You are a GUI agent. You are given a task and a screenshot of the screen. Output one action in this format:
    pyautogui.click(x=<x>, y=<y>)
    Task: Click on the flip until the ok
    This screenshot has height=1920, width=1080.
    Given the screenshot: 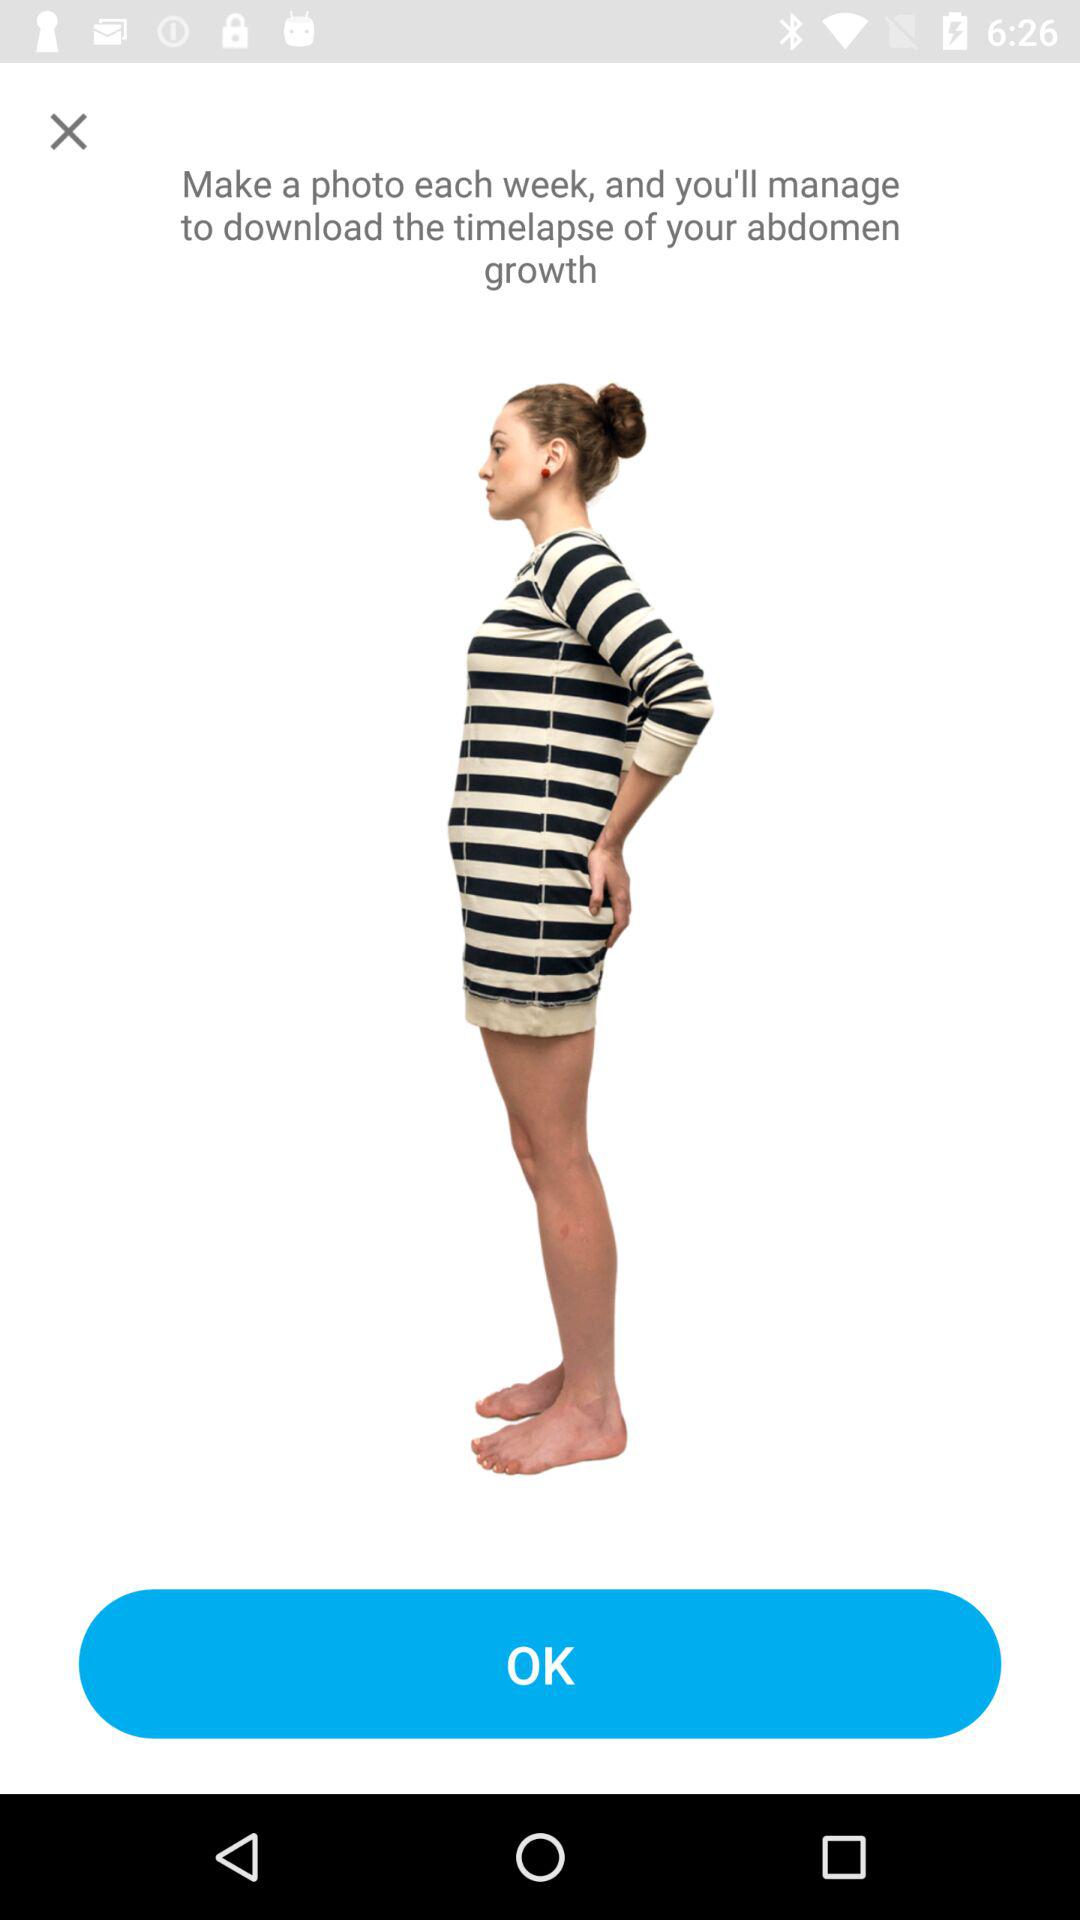 What is the action you would take?
    pyautogui.click(x=540, y=1664)
    